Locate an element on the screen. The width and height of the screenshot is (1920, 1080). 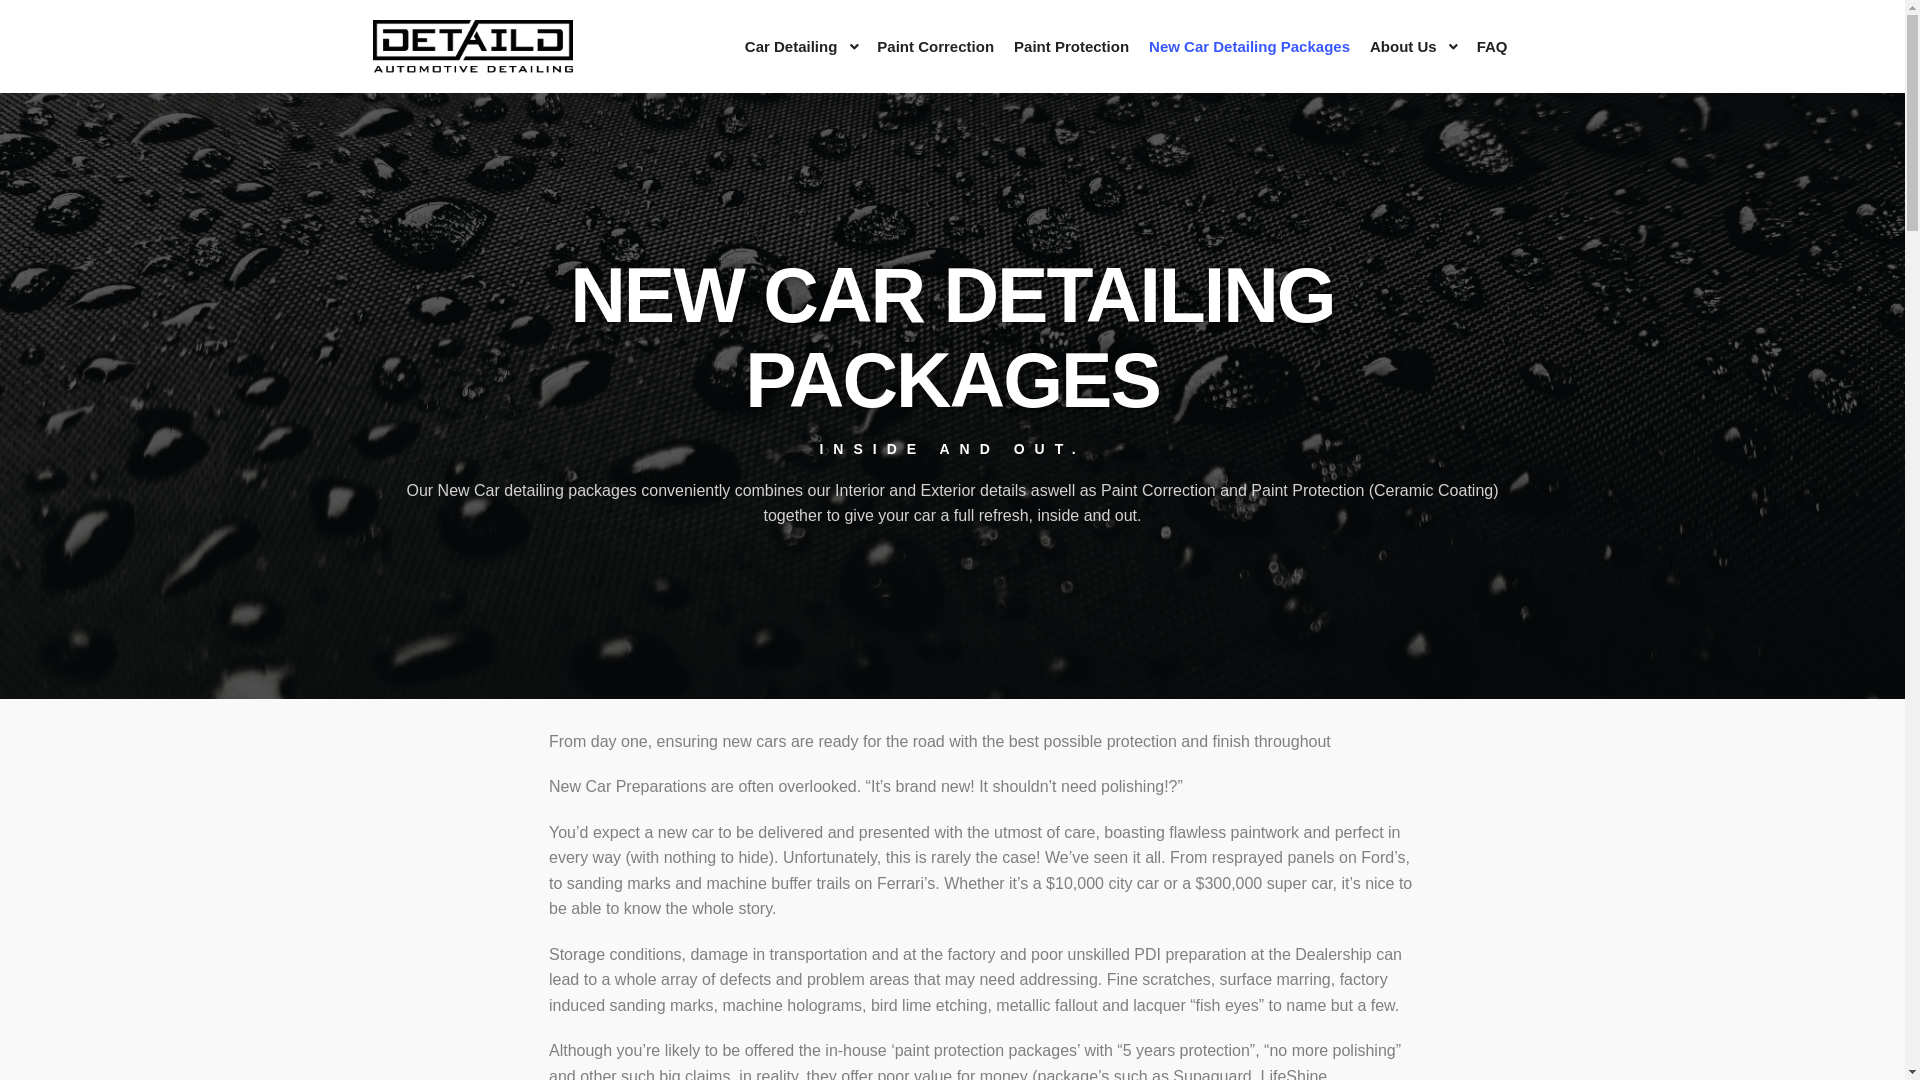
Paint Correction is located at coordinates (936, 46).